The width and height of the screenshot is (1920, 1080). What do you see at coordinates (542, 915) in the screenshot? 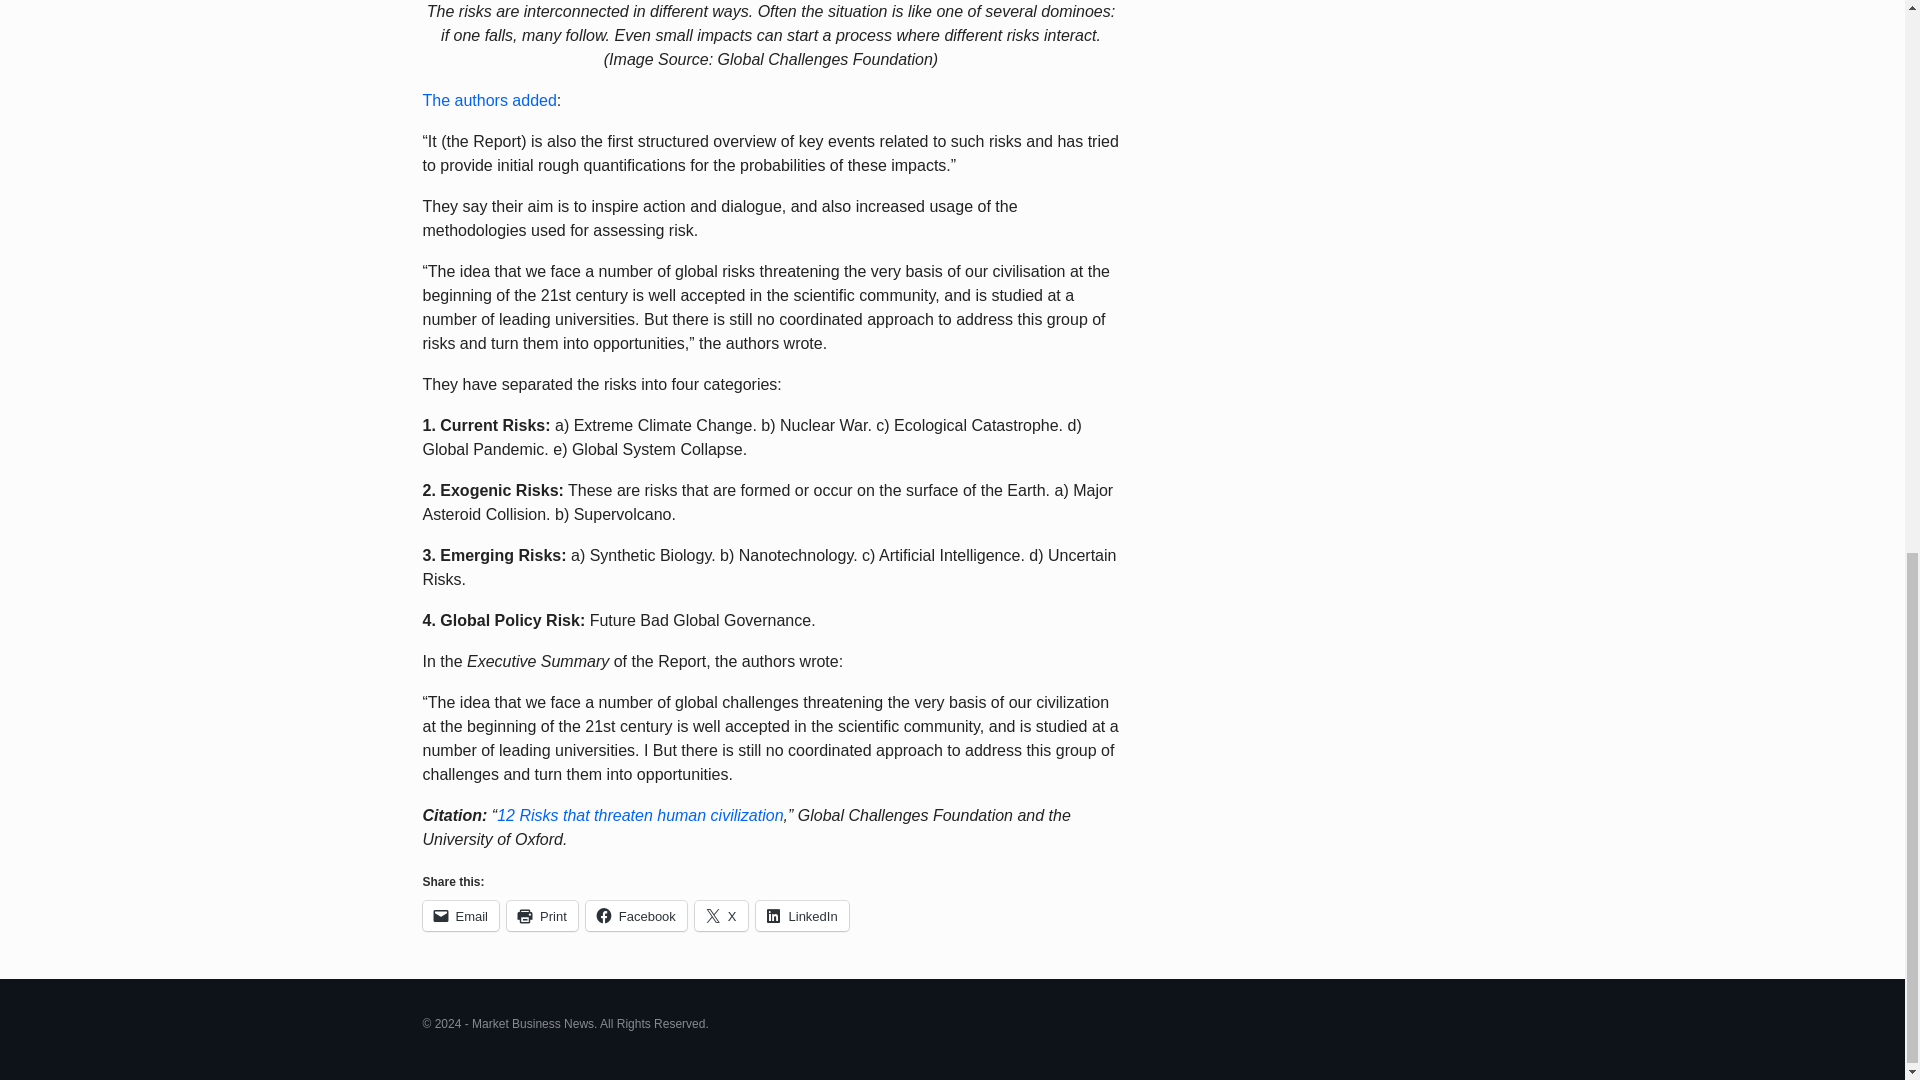
I see `Print` at bounding box center [542, 915].